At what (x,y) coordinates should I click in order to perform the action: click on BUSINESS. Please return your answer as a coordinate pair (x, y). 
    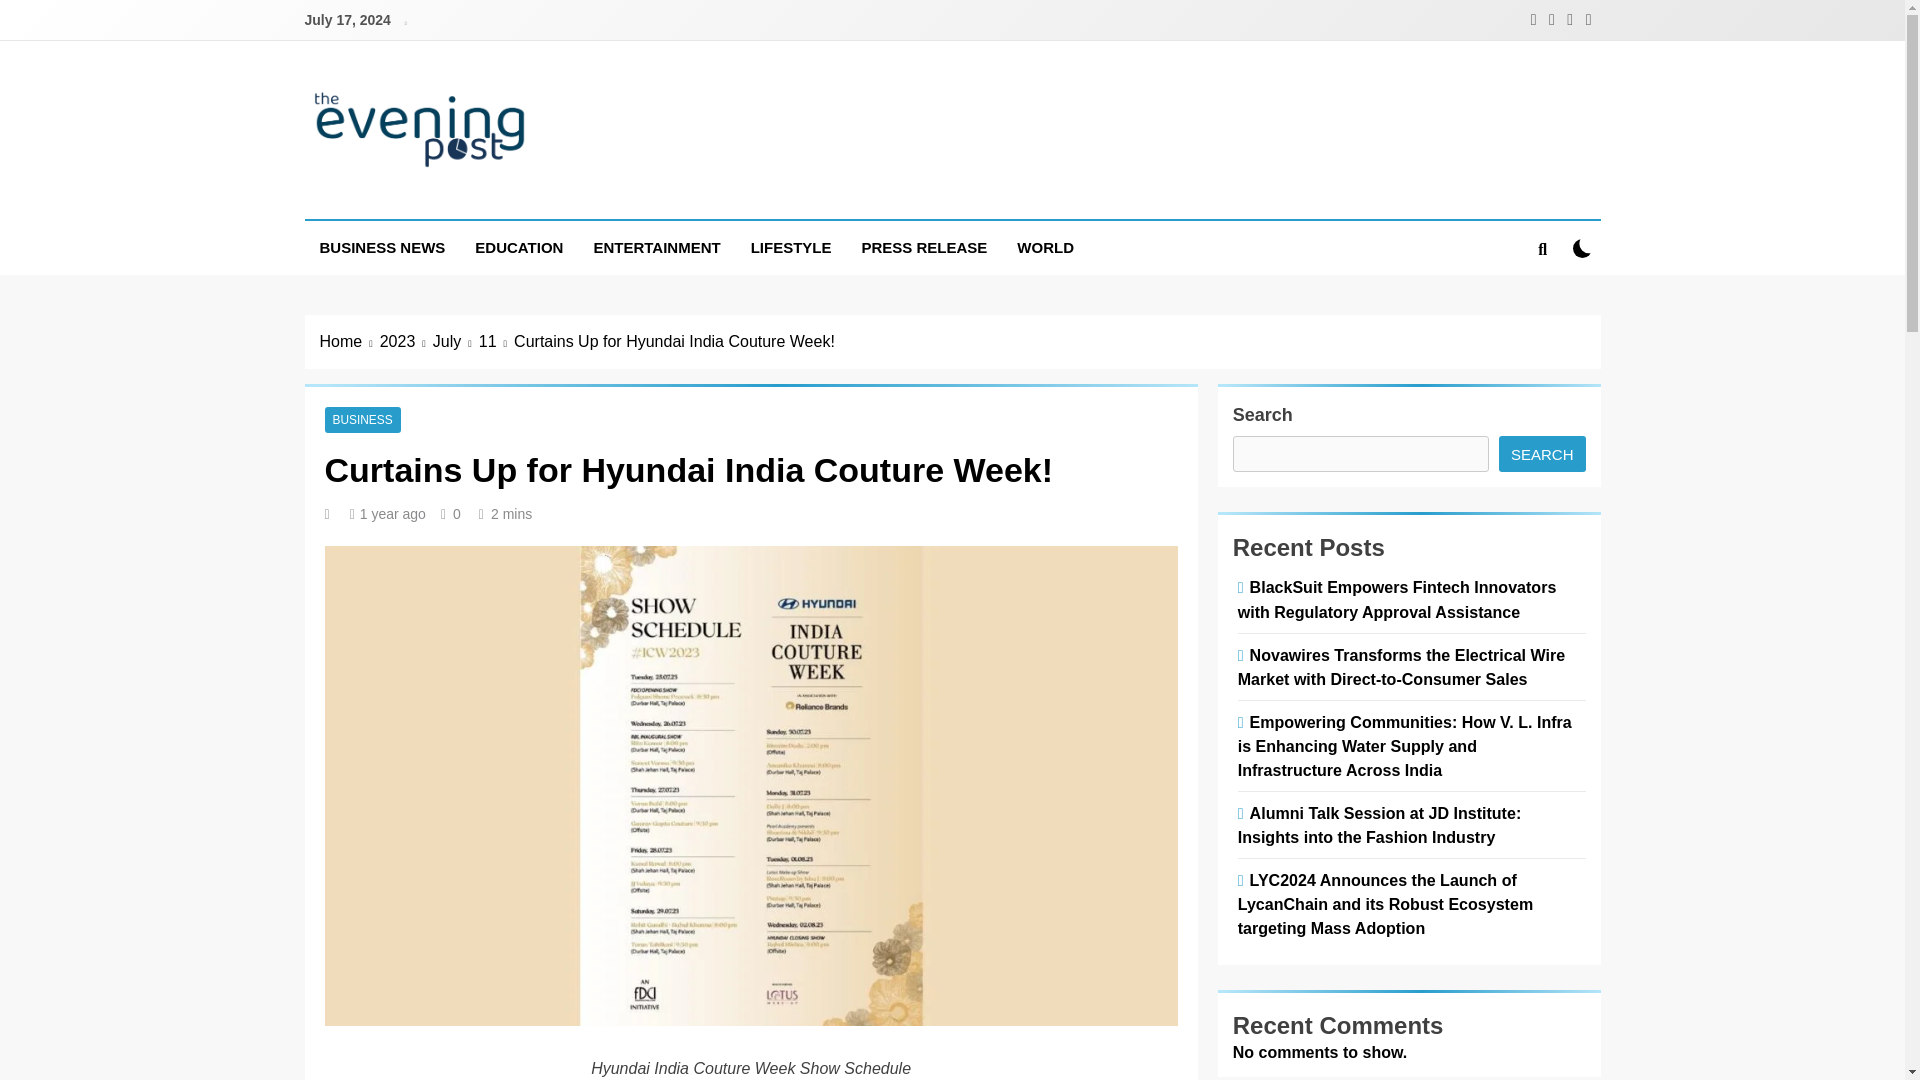
    Looking at the image, I should click on (362, 419).